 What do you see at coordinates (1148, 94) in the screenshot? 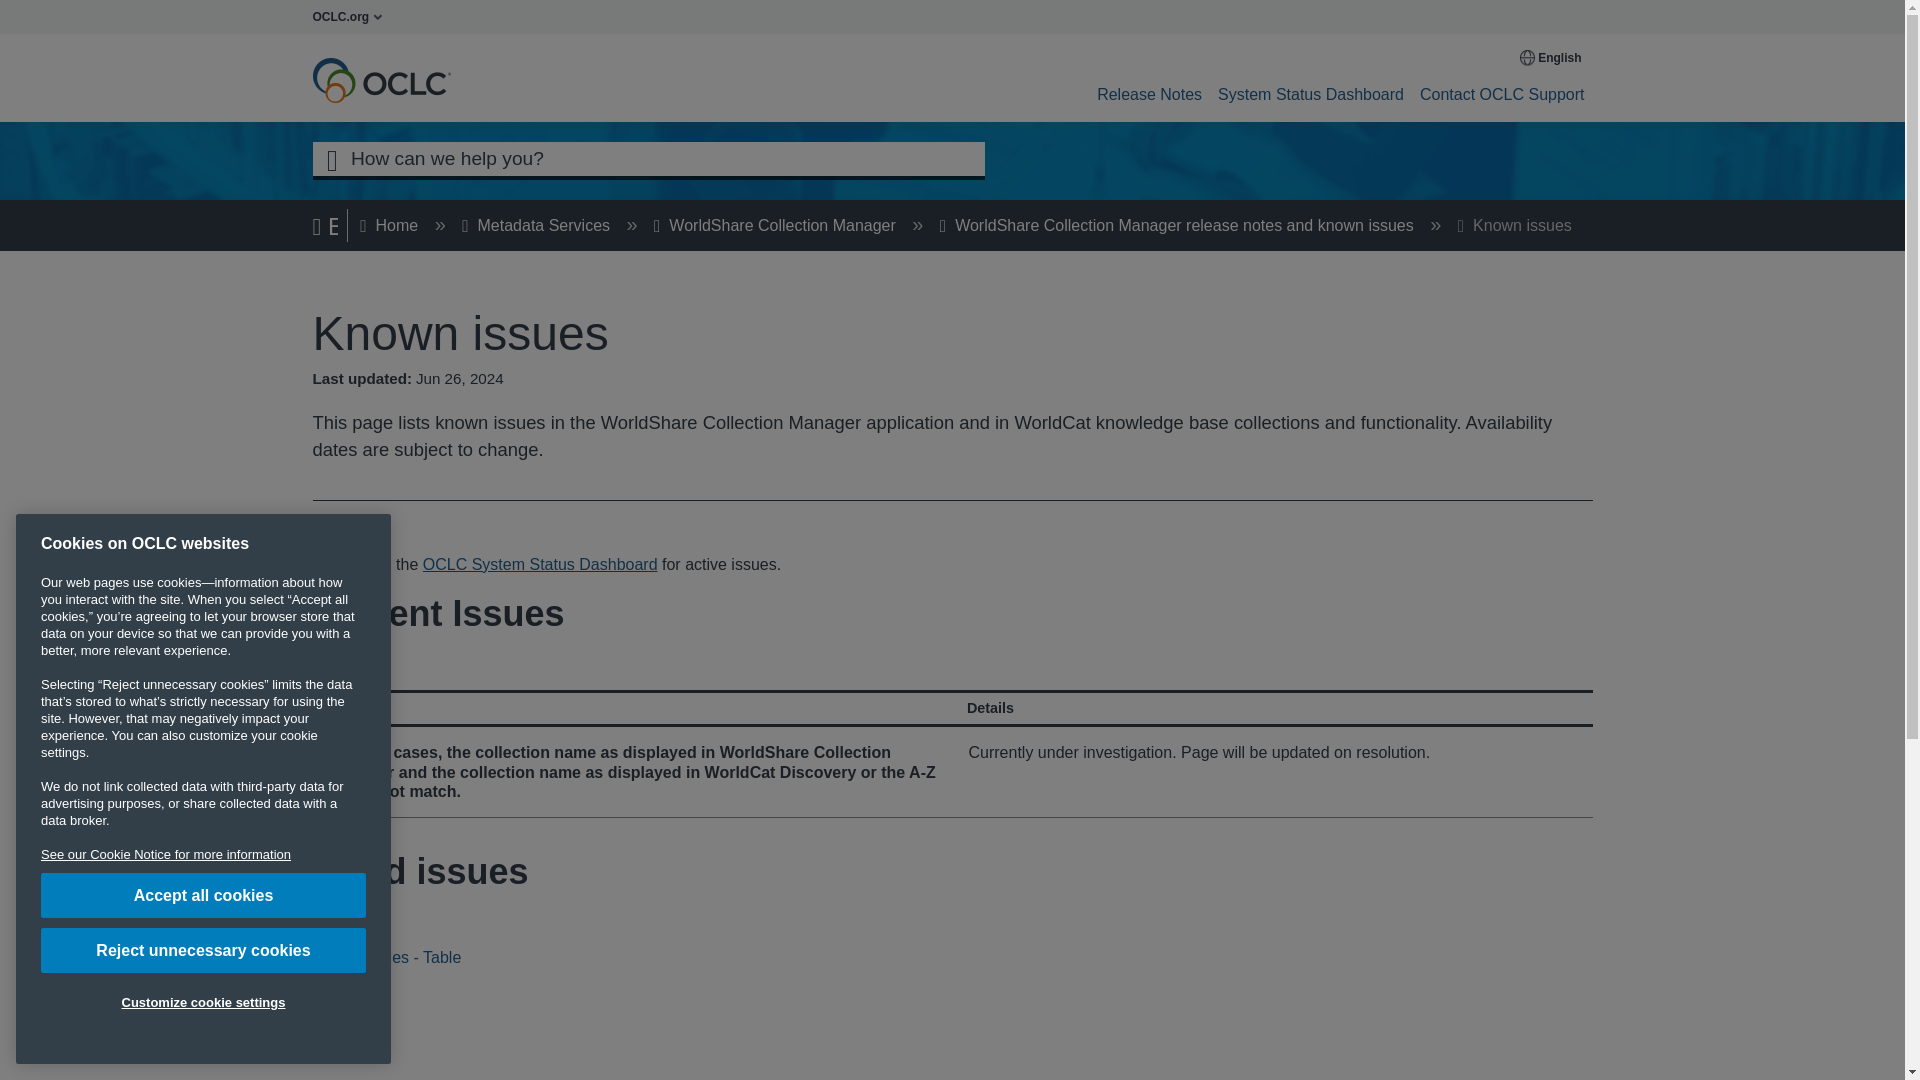
I see `Find release notes for OCLC products and services.` at bounding box center [1148, 94].